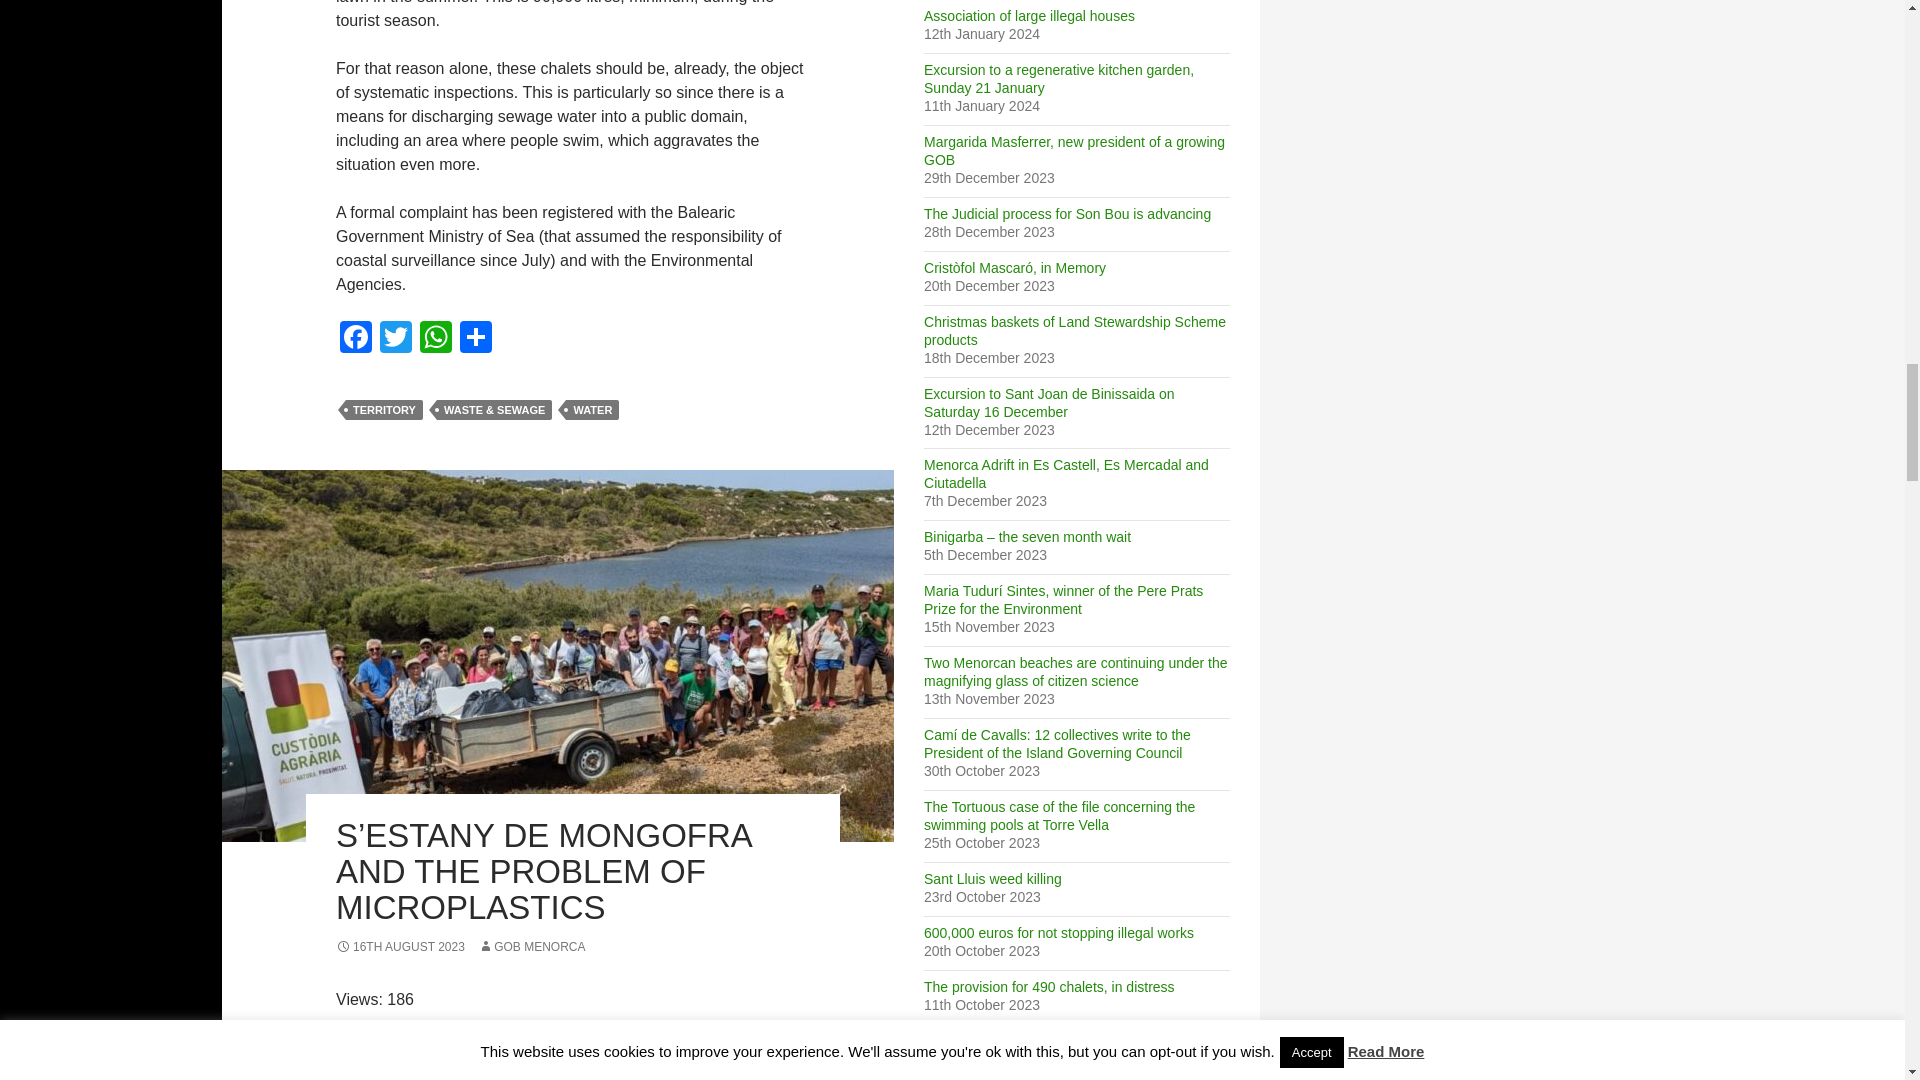 Image resolution: width=1920 pixels, height=1080 pixels. What do you see at coordinates (436, 338) in the screenshot?
I see `WhatsApp` at bounding box center [436, 338].